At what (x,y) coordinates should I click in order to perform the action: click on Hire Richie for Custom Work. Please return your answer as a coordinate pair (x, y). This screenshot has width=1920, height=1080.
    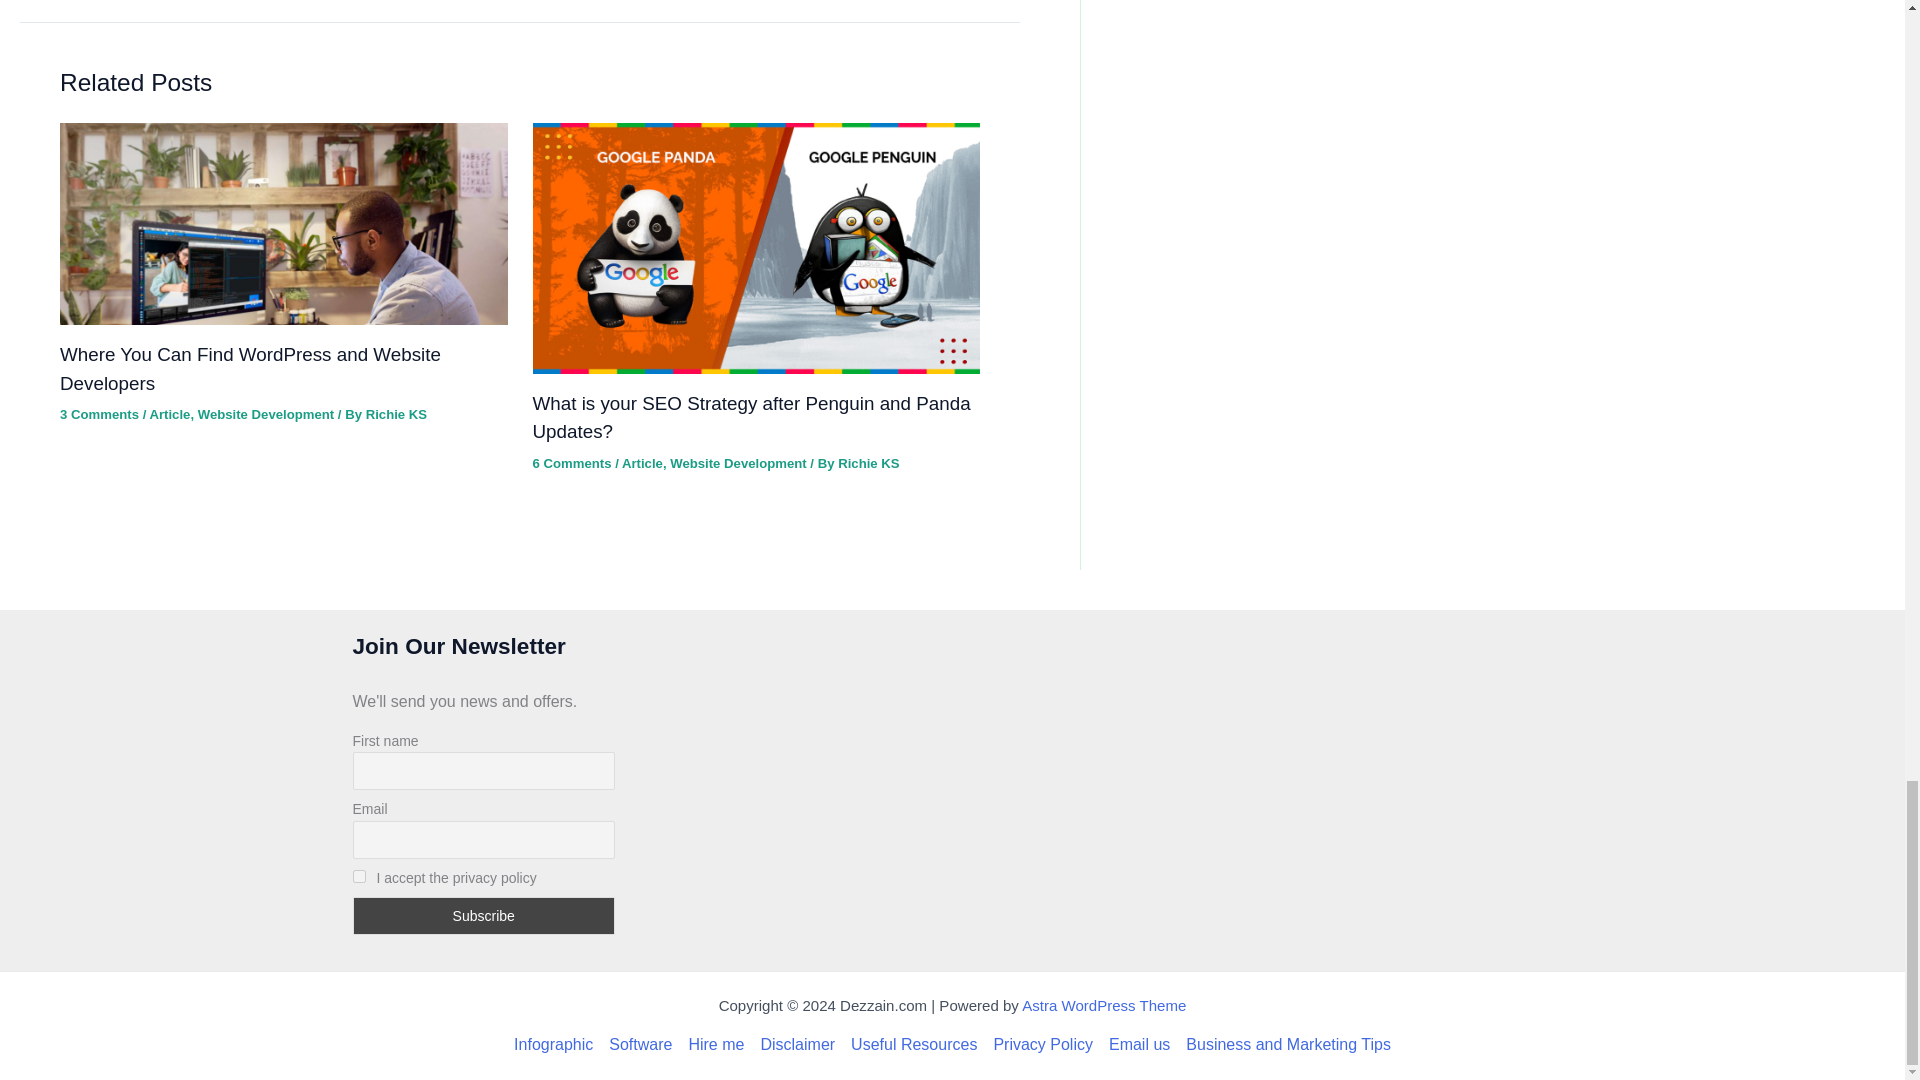
    Looking at the image, I should click on (716, 1044).